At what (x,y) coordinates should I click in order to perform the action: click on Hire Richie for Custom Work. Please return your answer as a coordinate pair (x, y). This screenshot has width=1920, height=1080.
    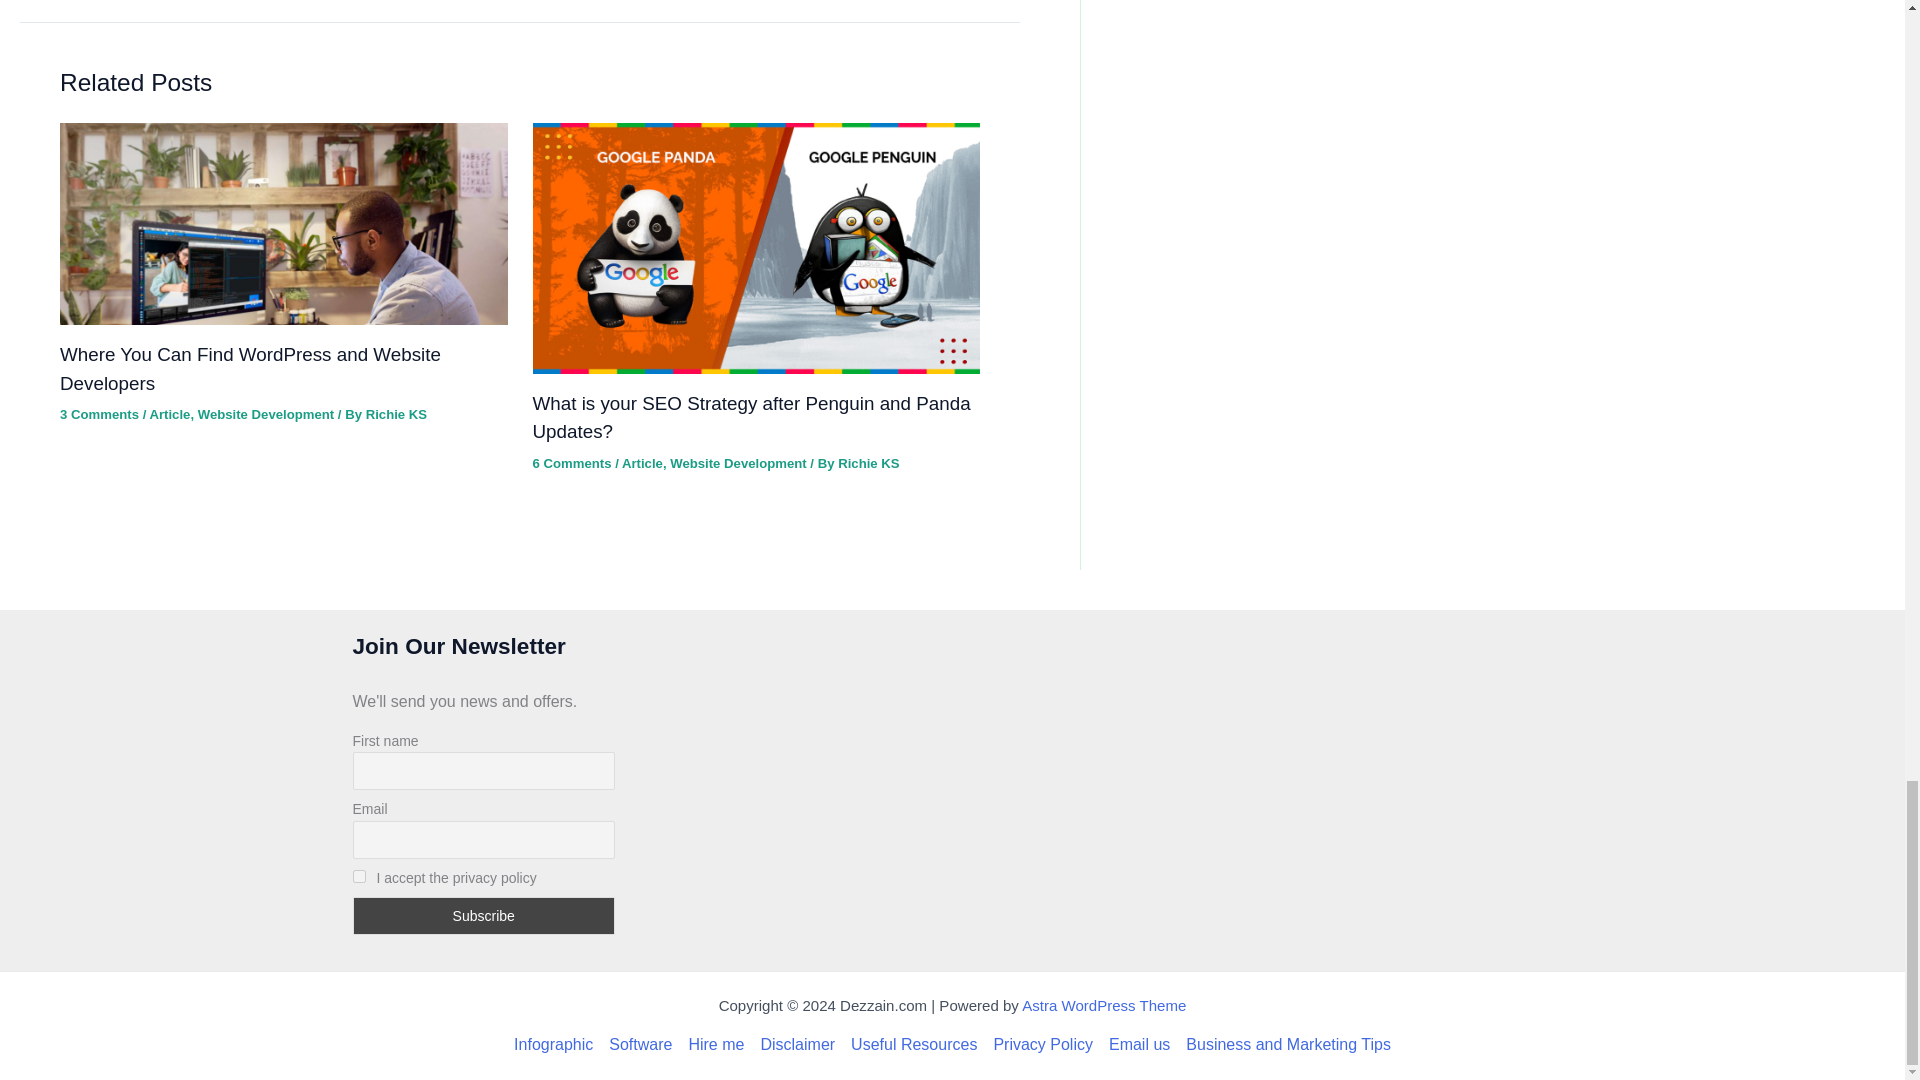
    Looking at the image, I should click on (716, 1044).